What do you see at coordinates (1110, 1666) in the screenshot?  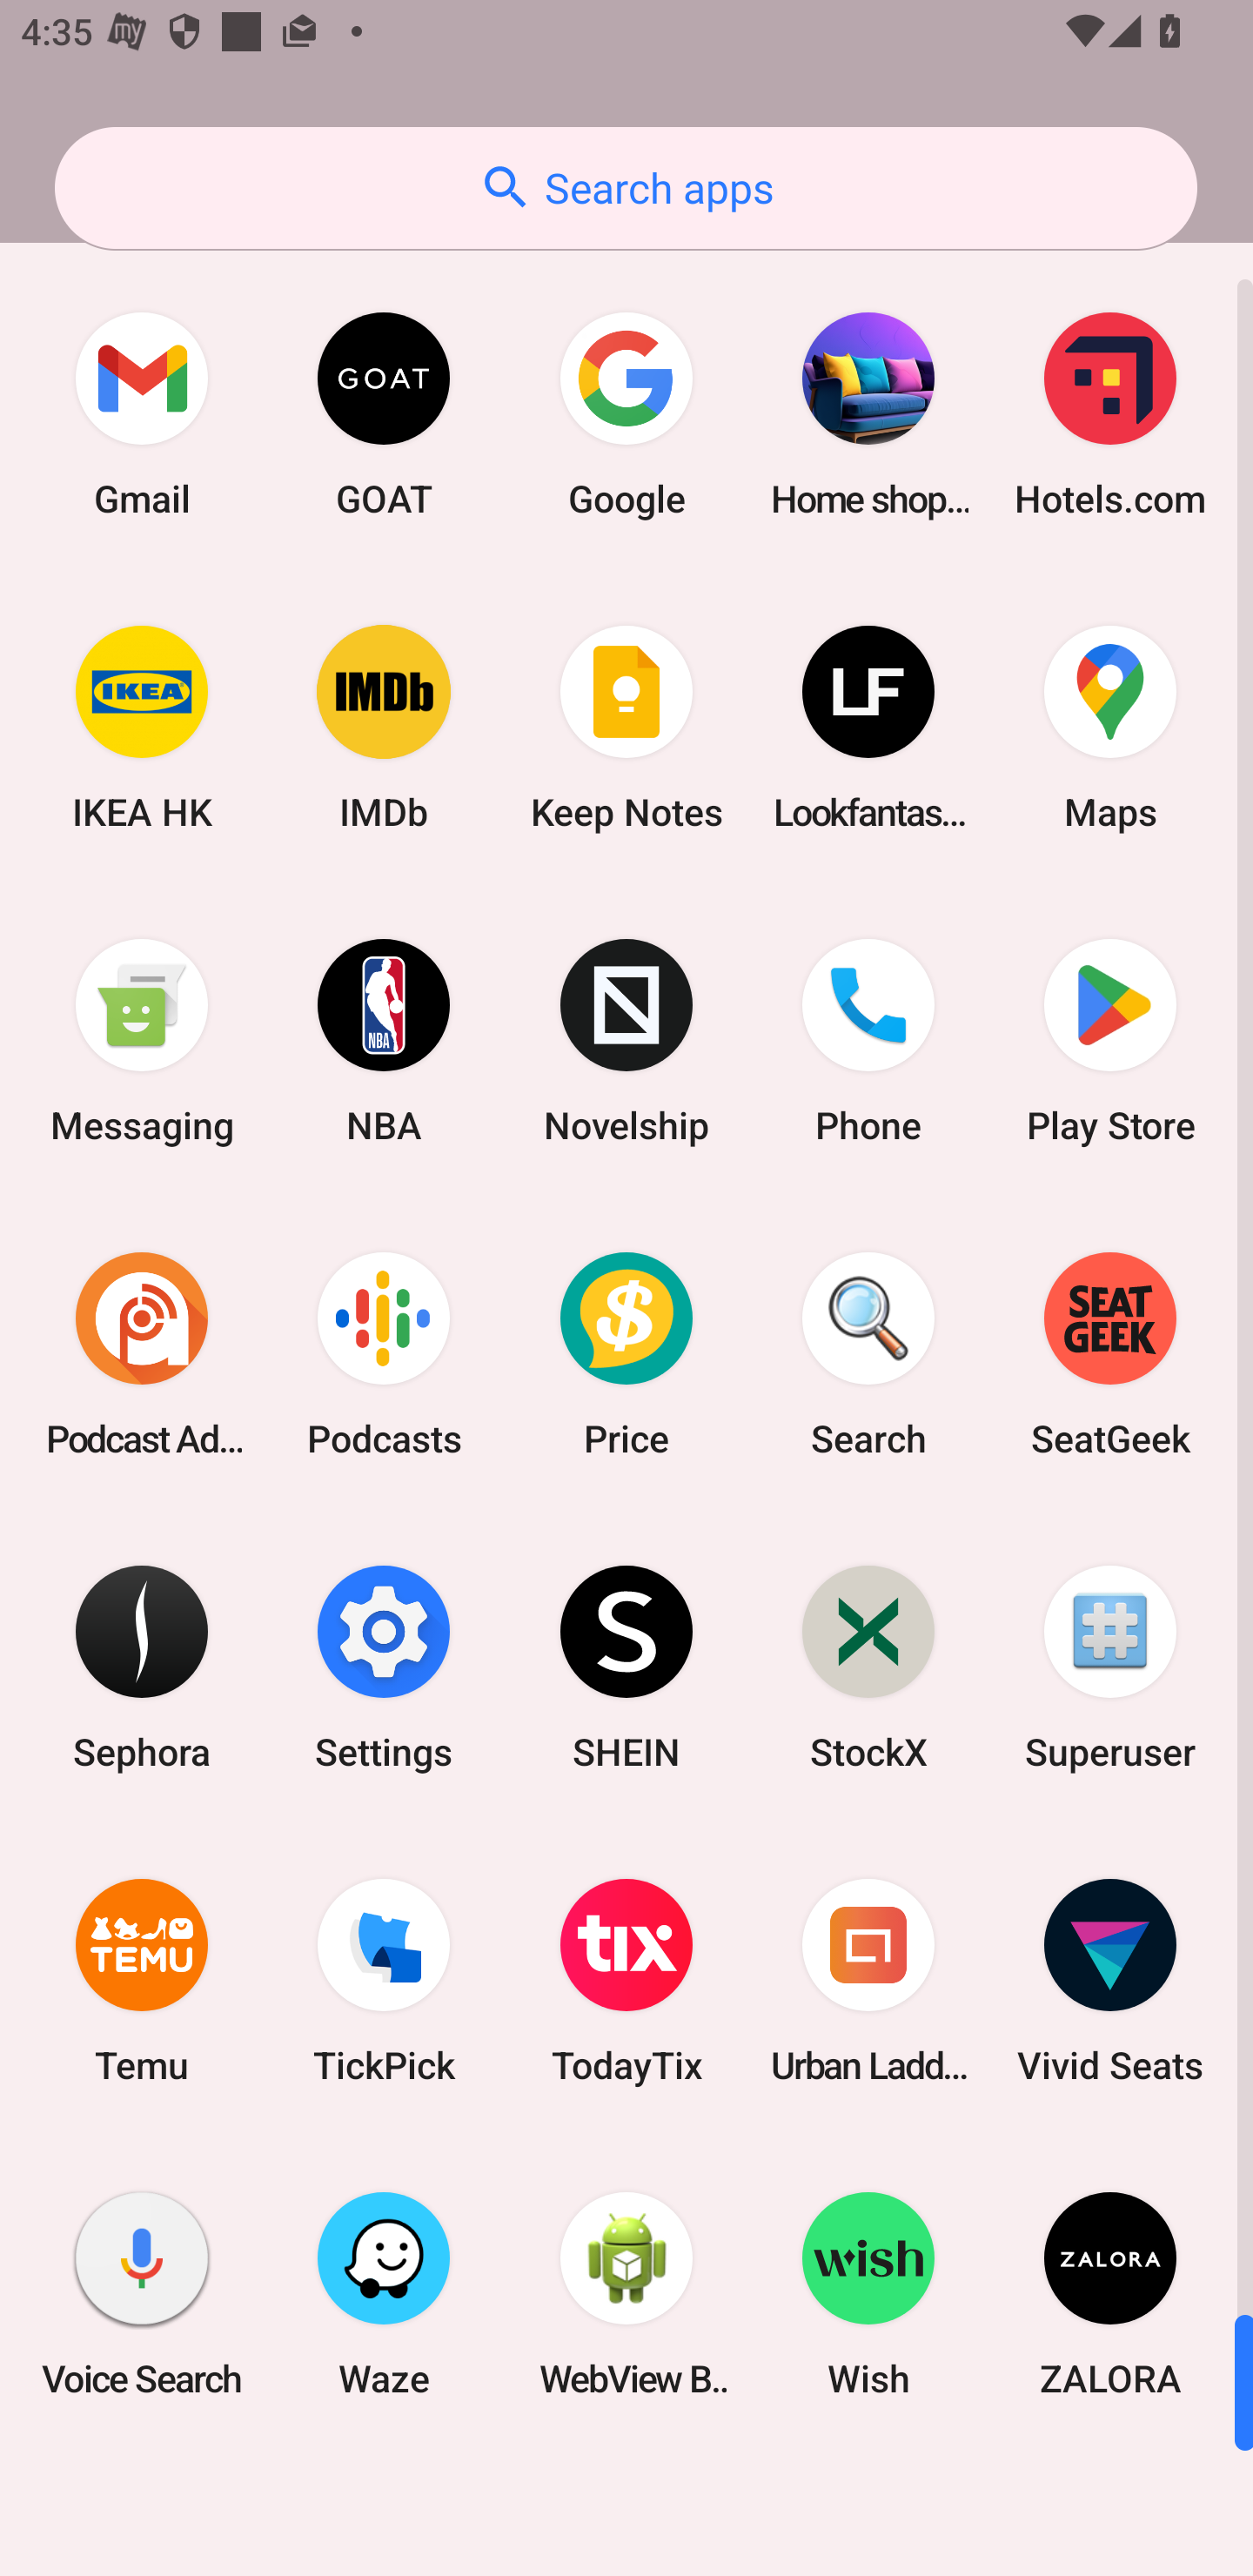 I see `Superuser` at bounding box center [1110, 1666].